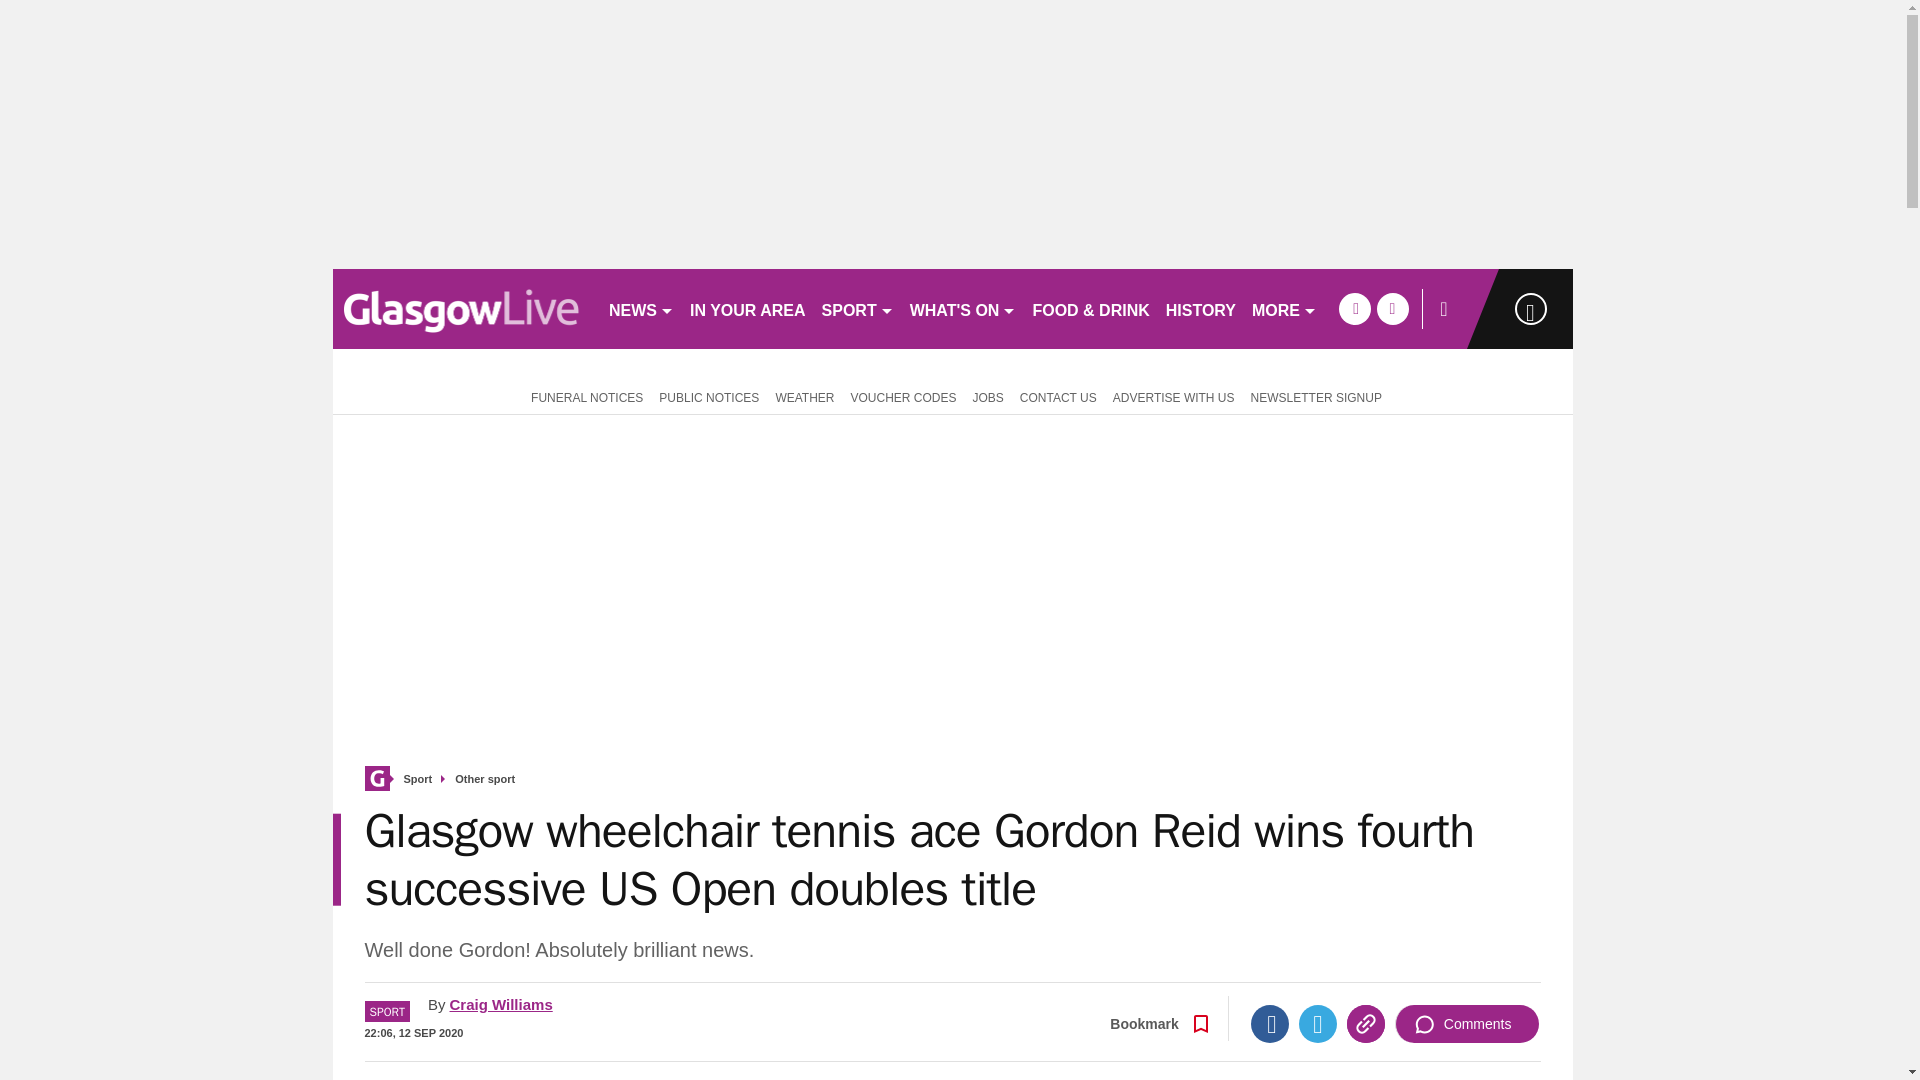 This screenshot has width=1920, height=1080. I want to click on facebook, so click(1354, 308).